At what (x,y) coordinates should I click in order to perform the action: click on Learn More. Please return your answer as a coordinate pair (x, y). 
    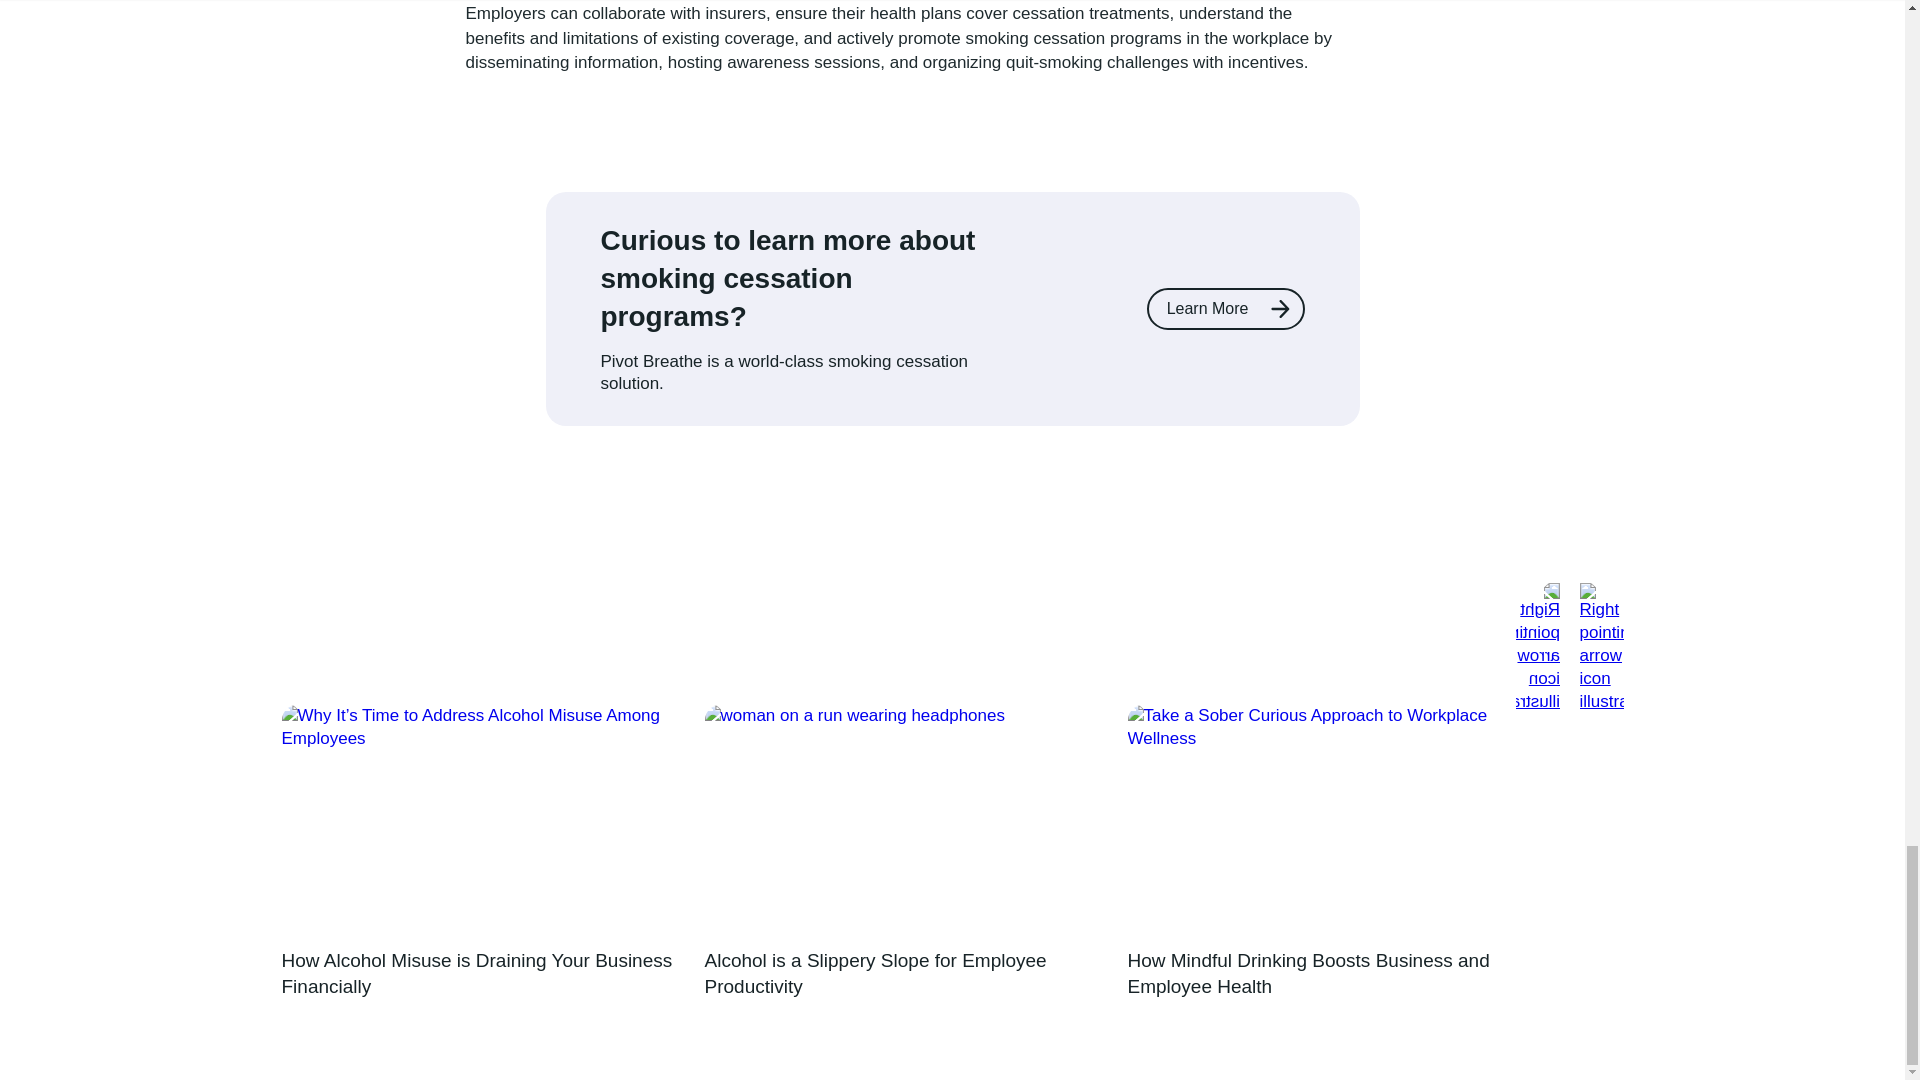
    Looking at the image, I should click on (1226, 309).